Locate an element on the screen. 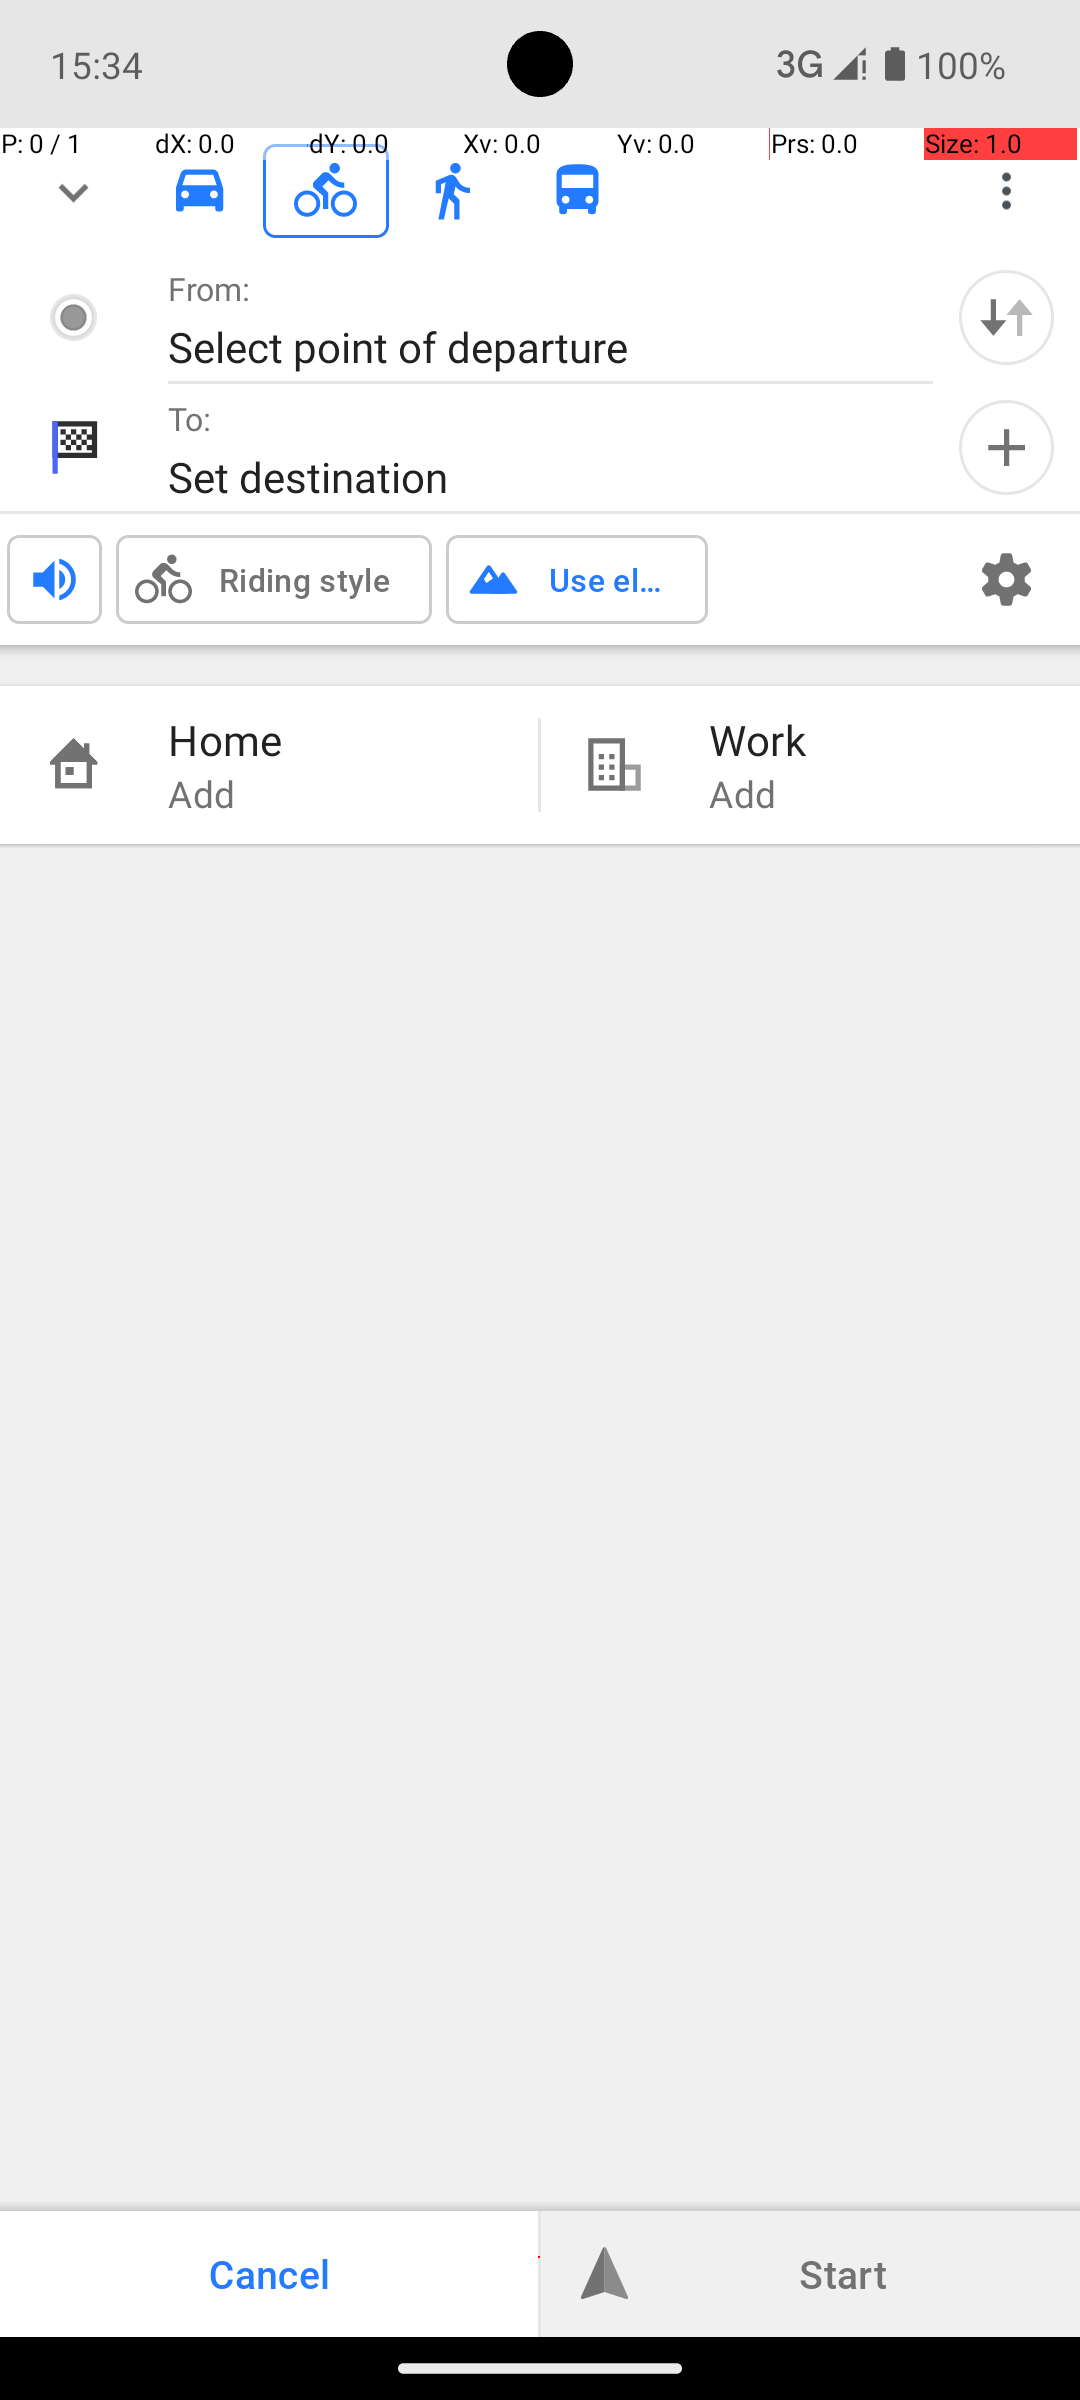 This screenshot has width=1080, height=2400. Driving unchecked is located at coordinates (200, 190).